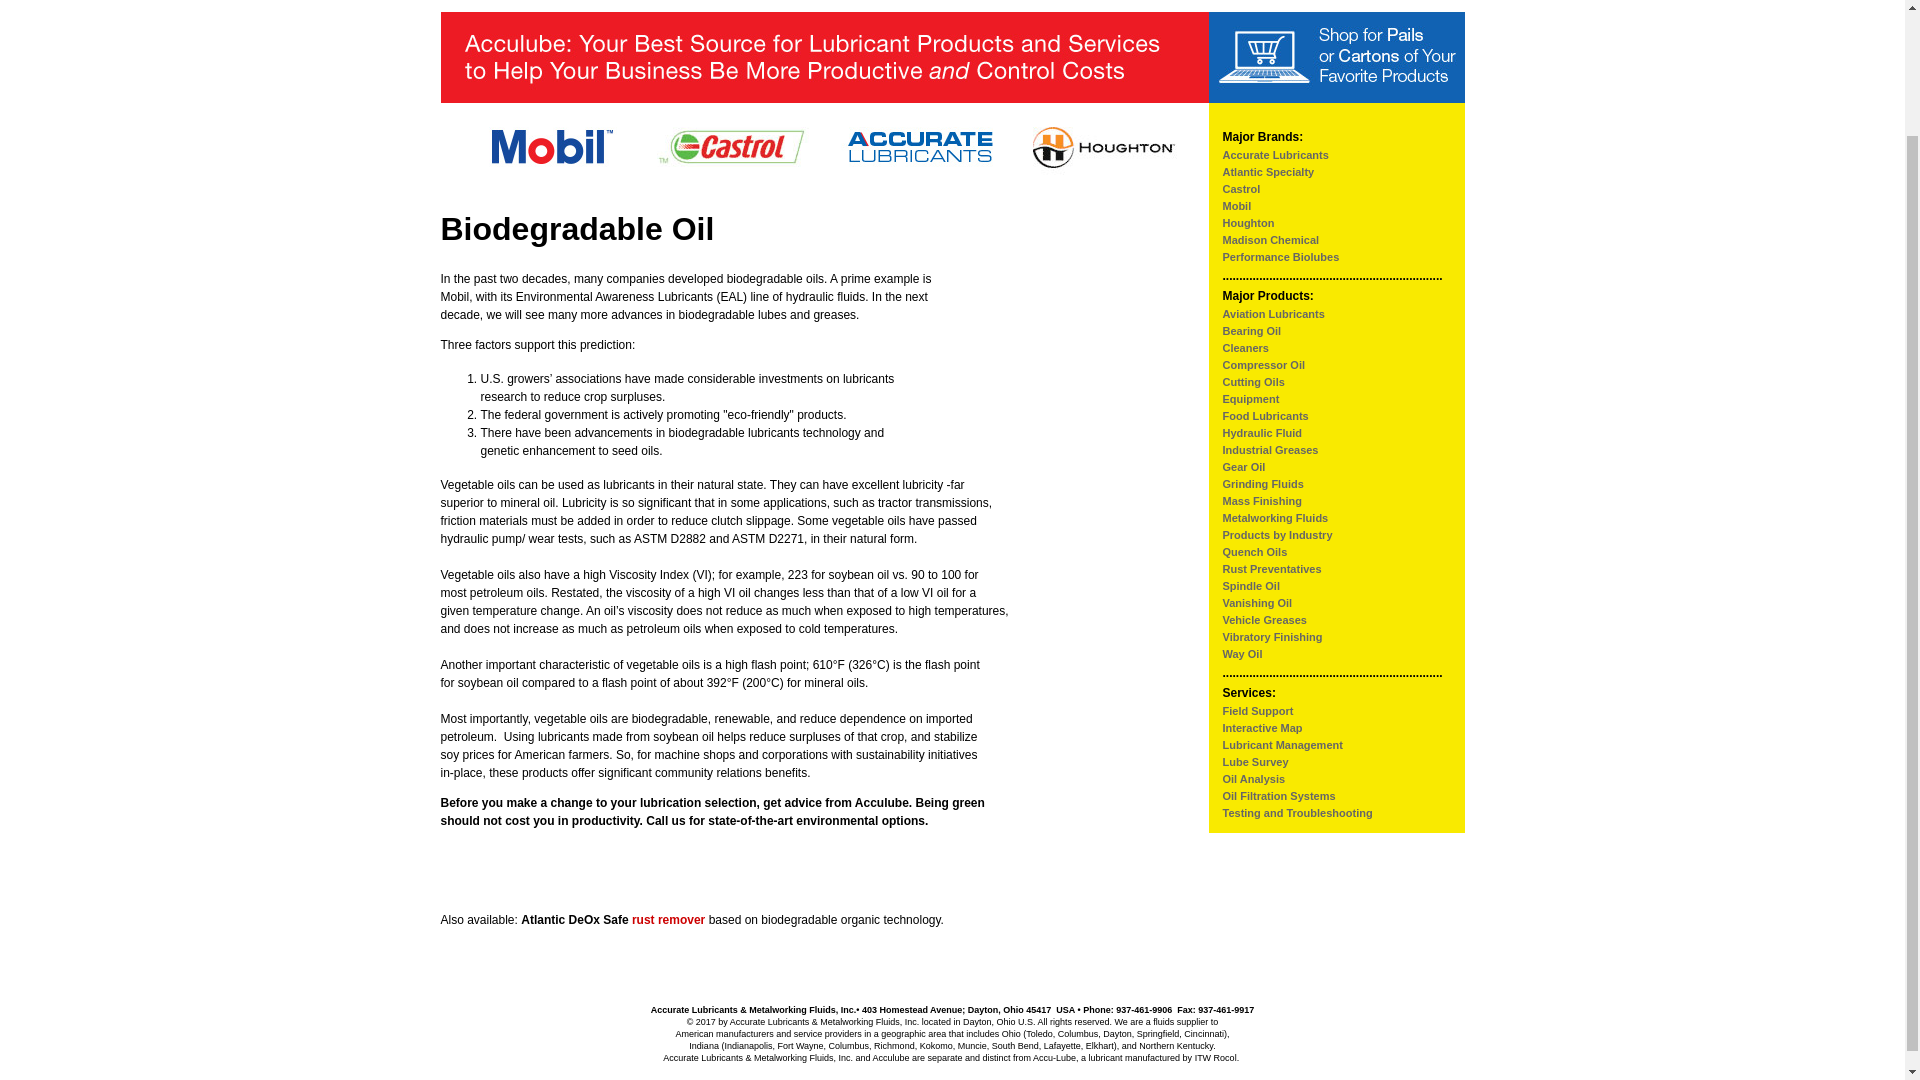 The height and width of the screenshot is (1080, 1920). I want to click on Aviation Lubricants, so click(1272, 313).